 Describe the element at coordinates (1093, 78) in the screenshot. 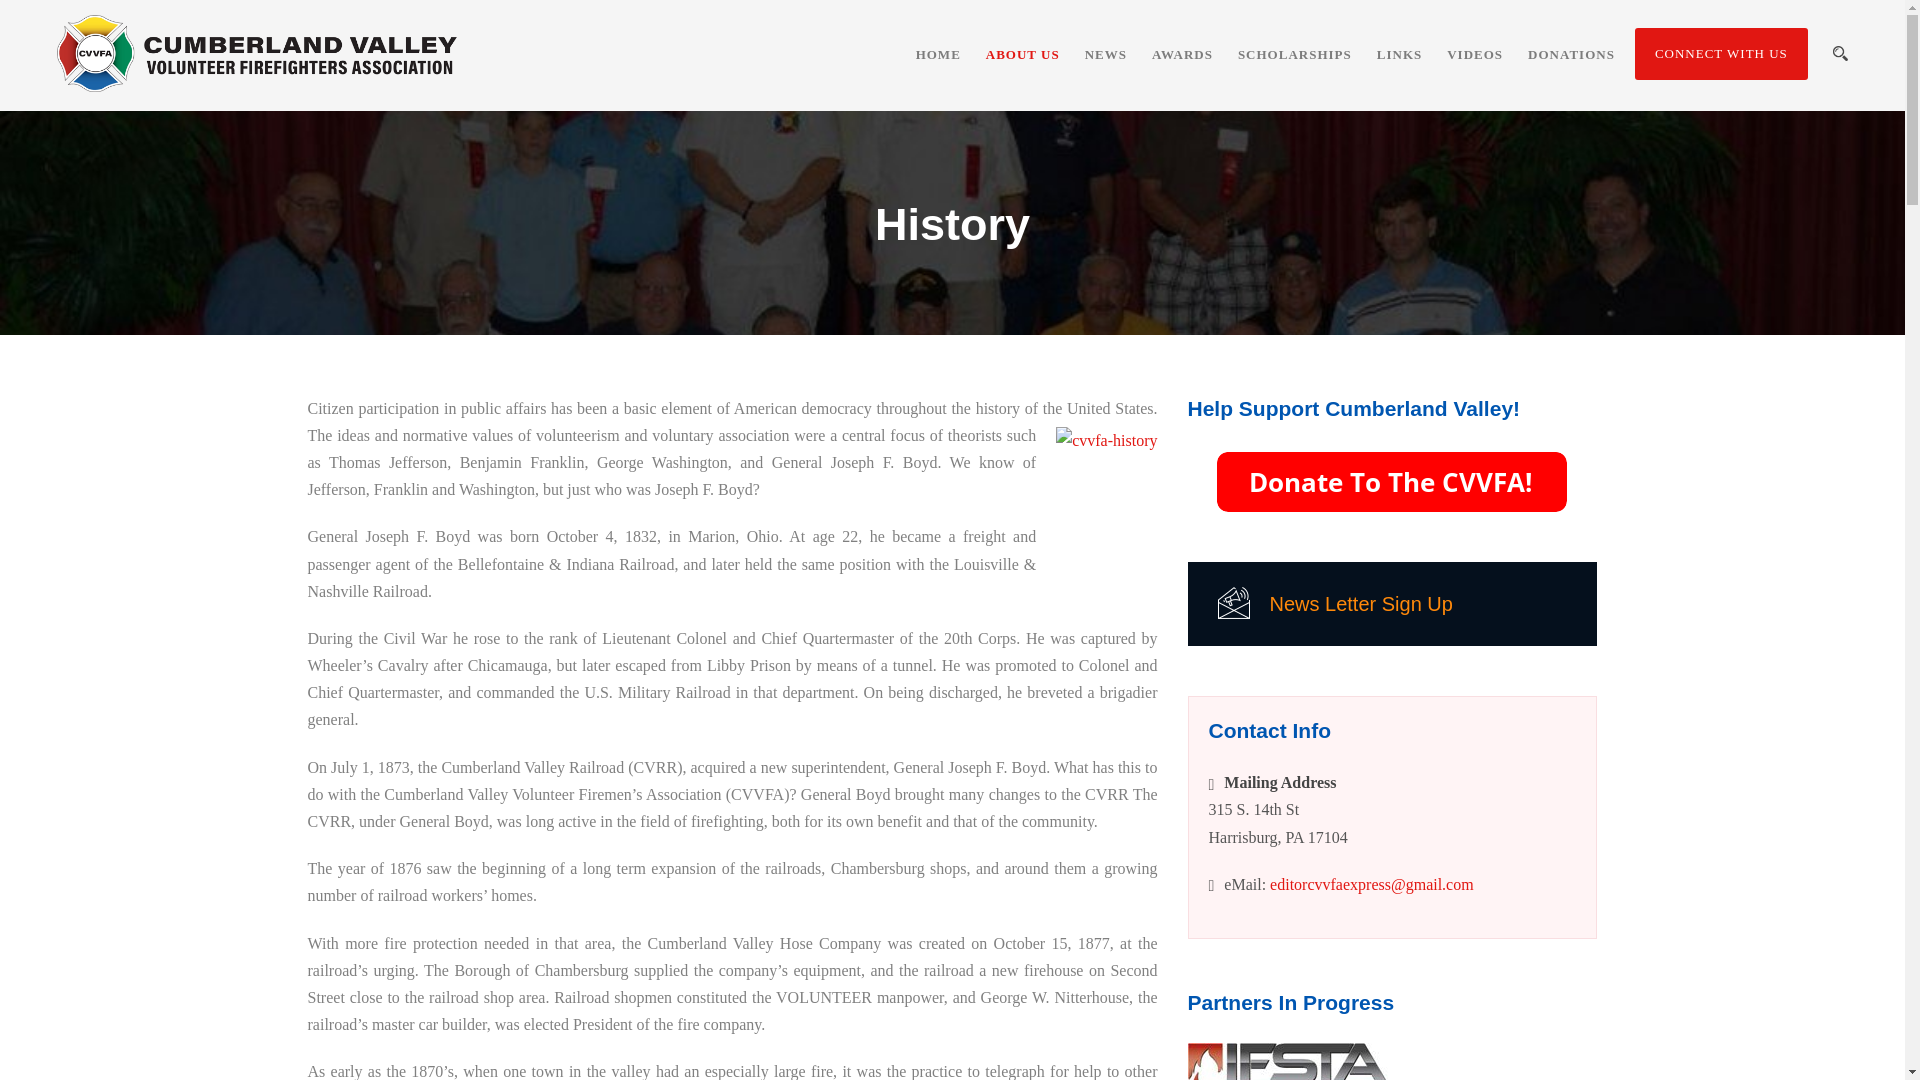

I see `NEWS` at that location.